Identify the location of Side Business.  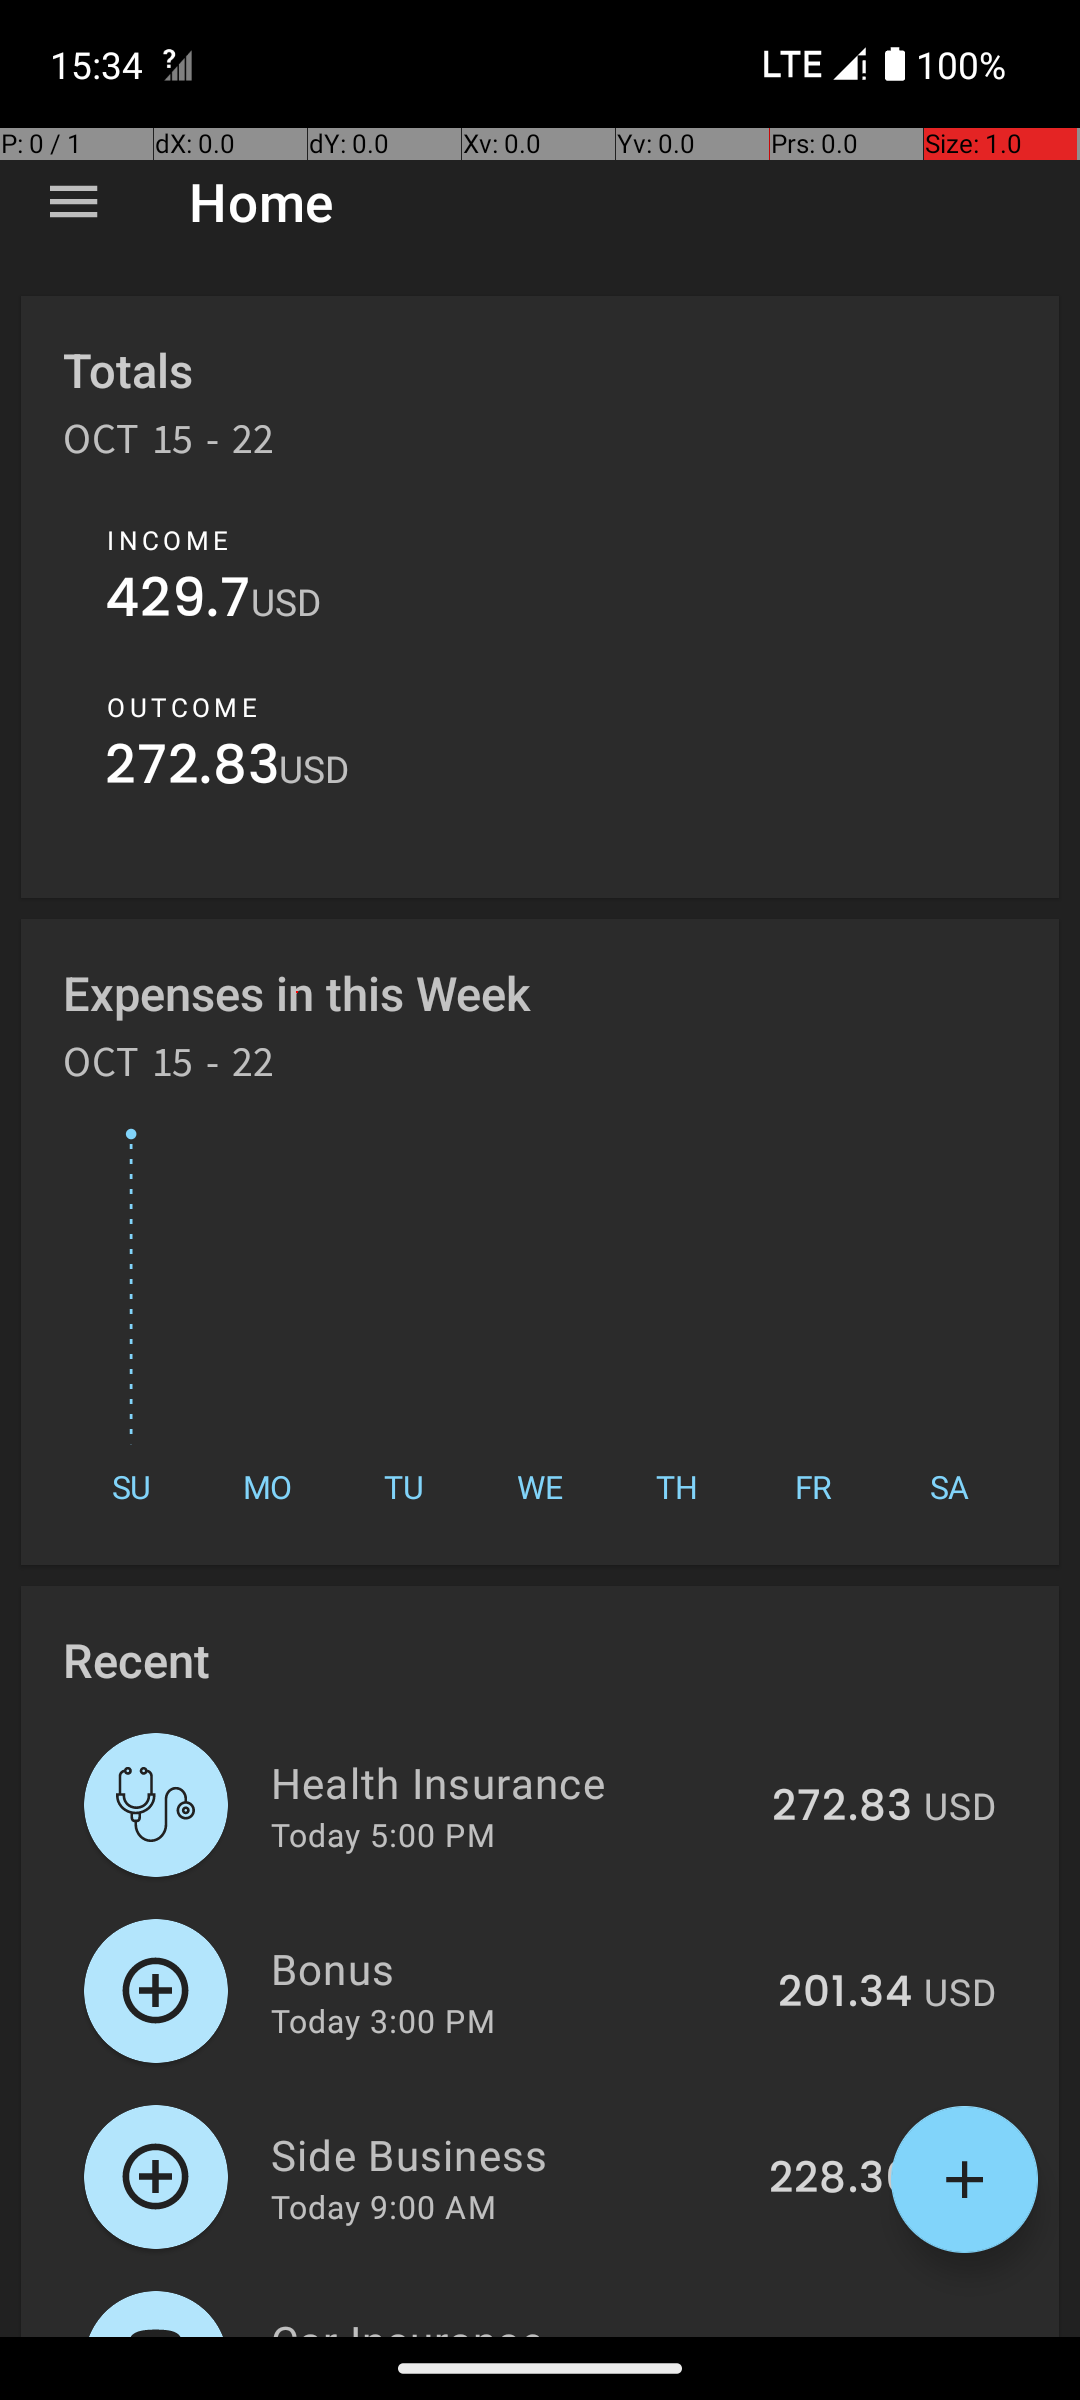
(508, 2154).